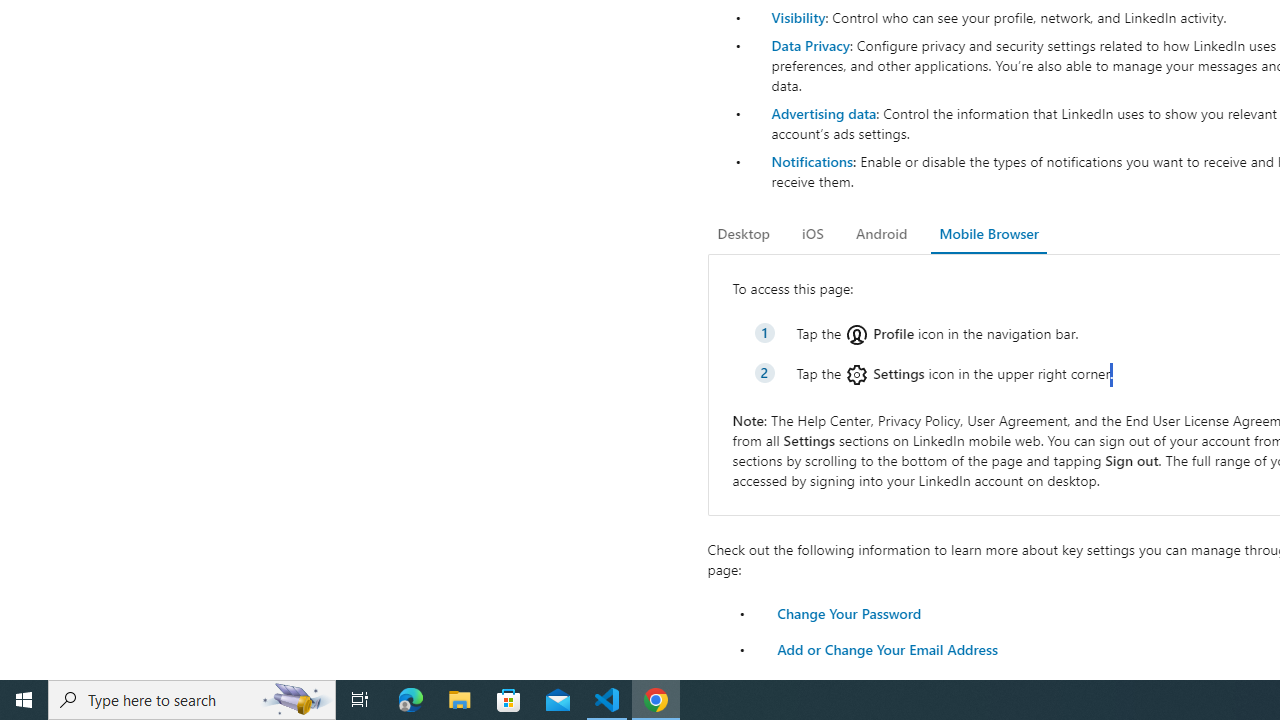 The width and height of the screenshot is (1280, 720). I want to click on Android, so click(882, 234).